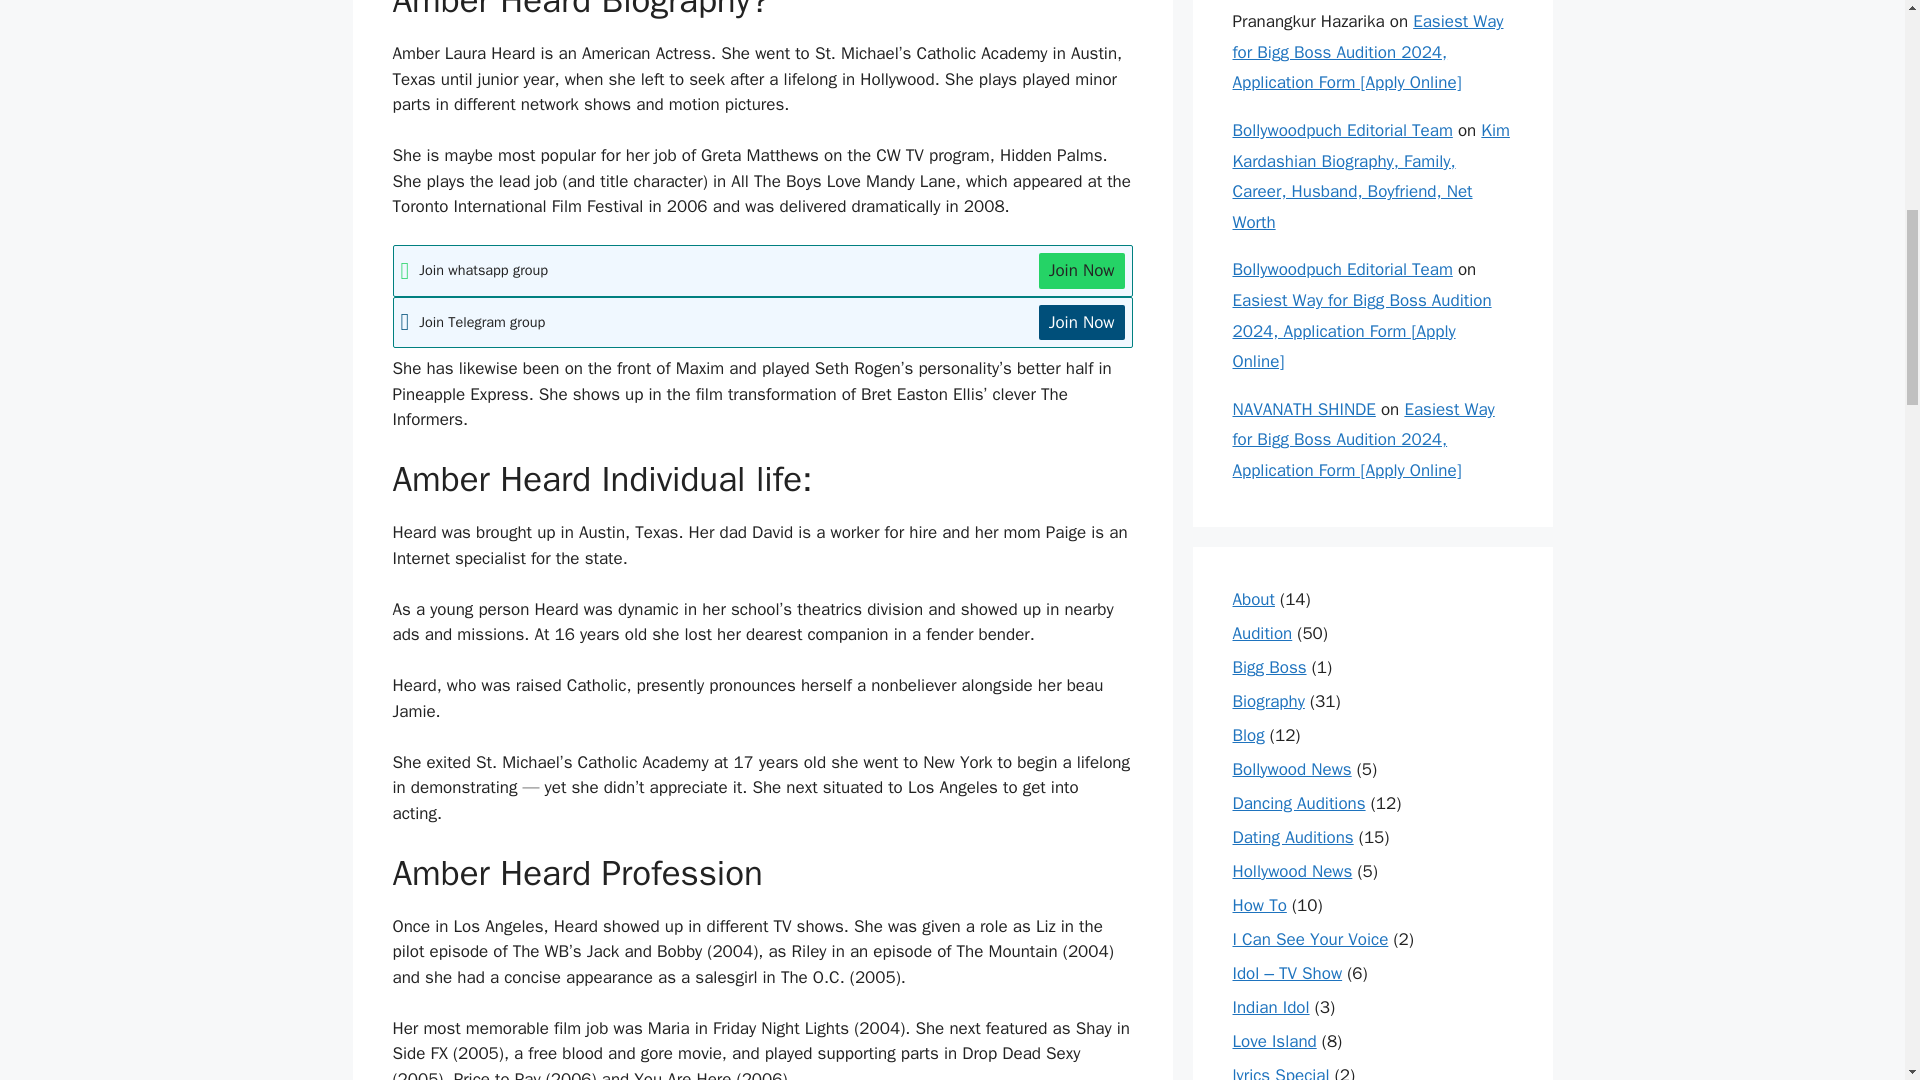  What do you see at coordinates (1082, 322) in the screenshot?
I see `Join Now` at bounding box center [1082, 322].